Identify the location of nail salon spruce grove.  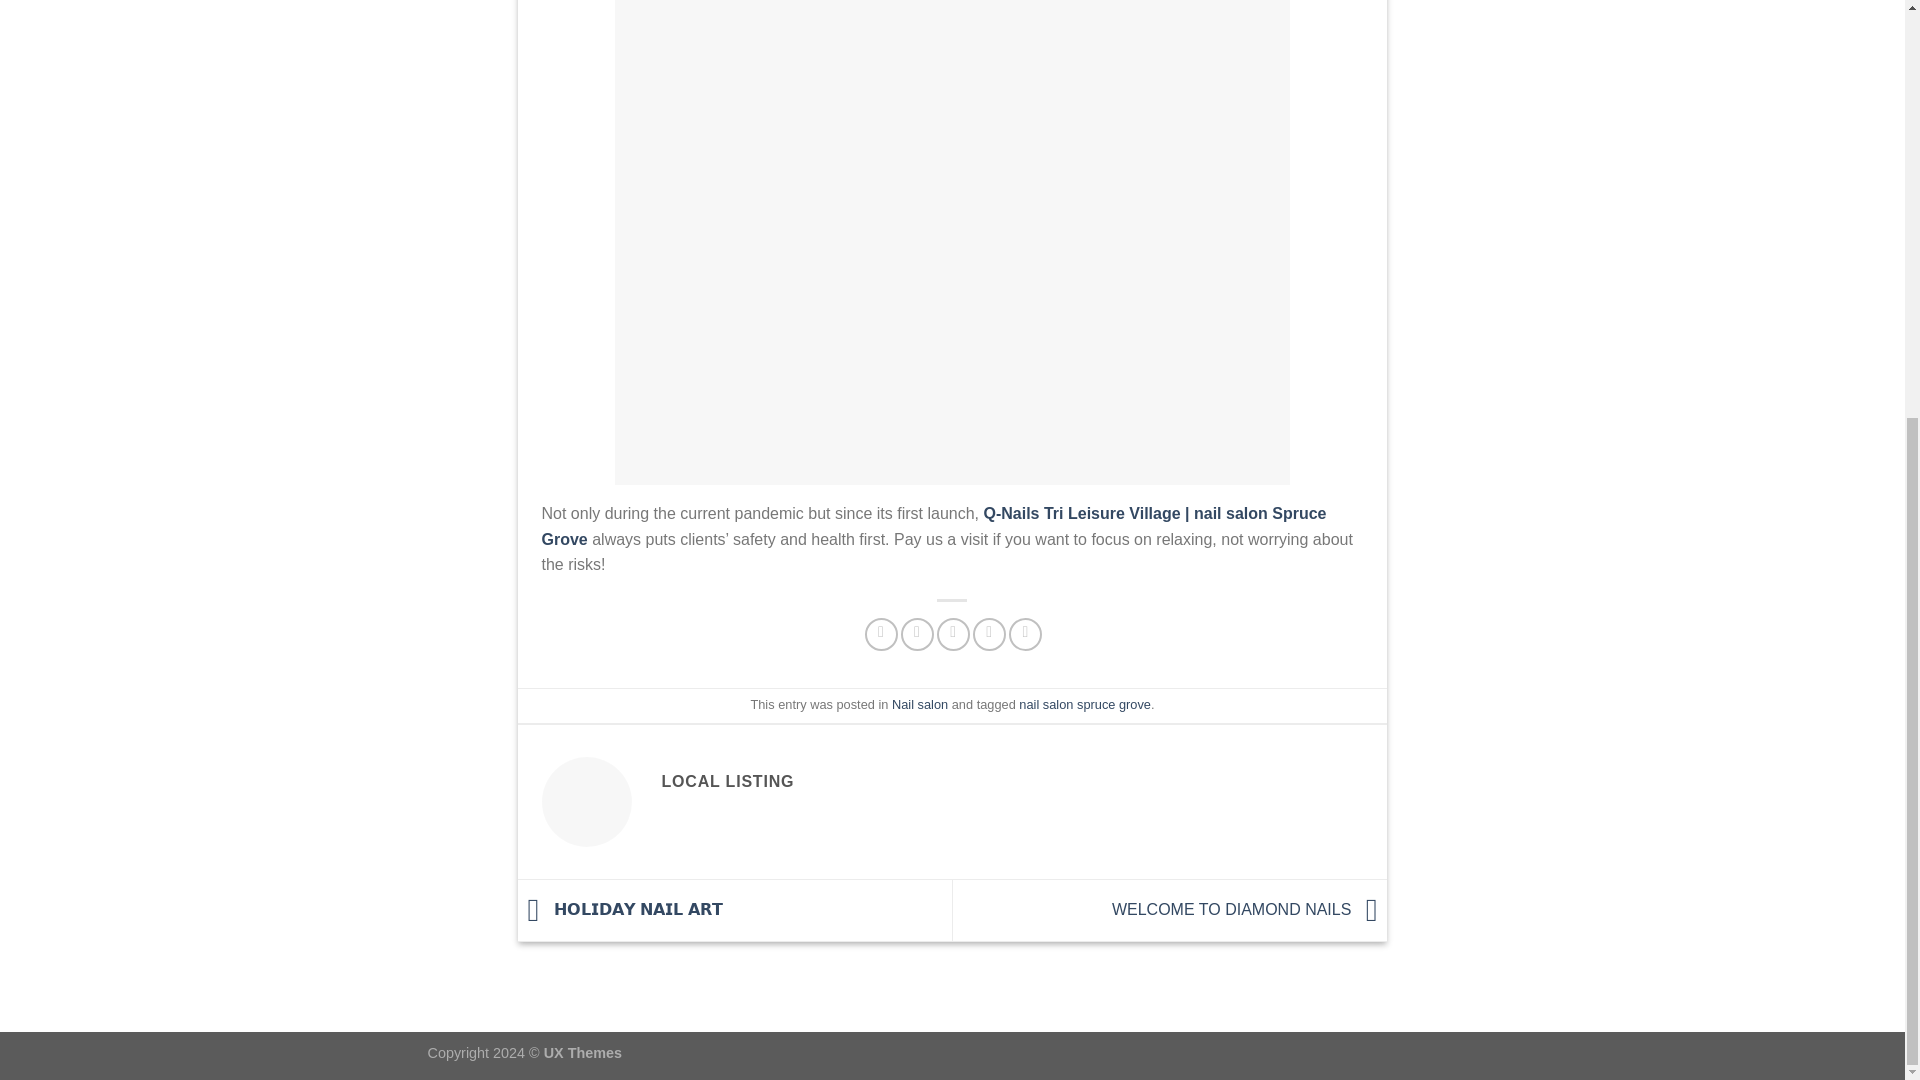
(1084, 704).